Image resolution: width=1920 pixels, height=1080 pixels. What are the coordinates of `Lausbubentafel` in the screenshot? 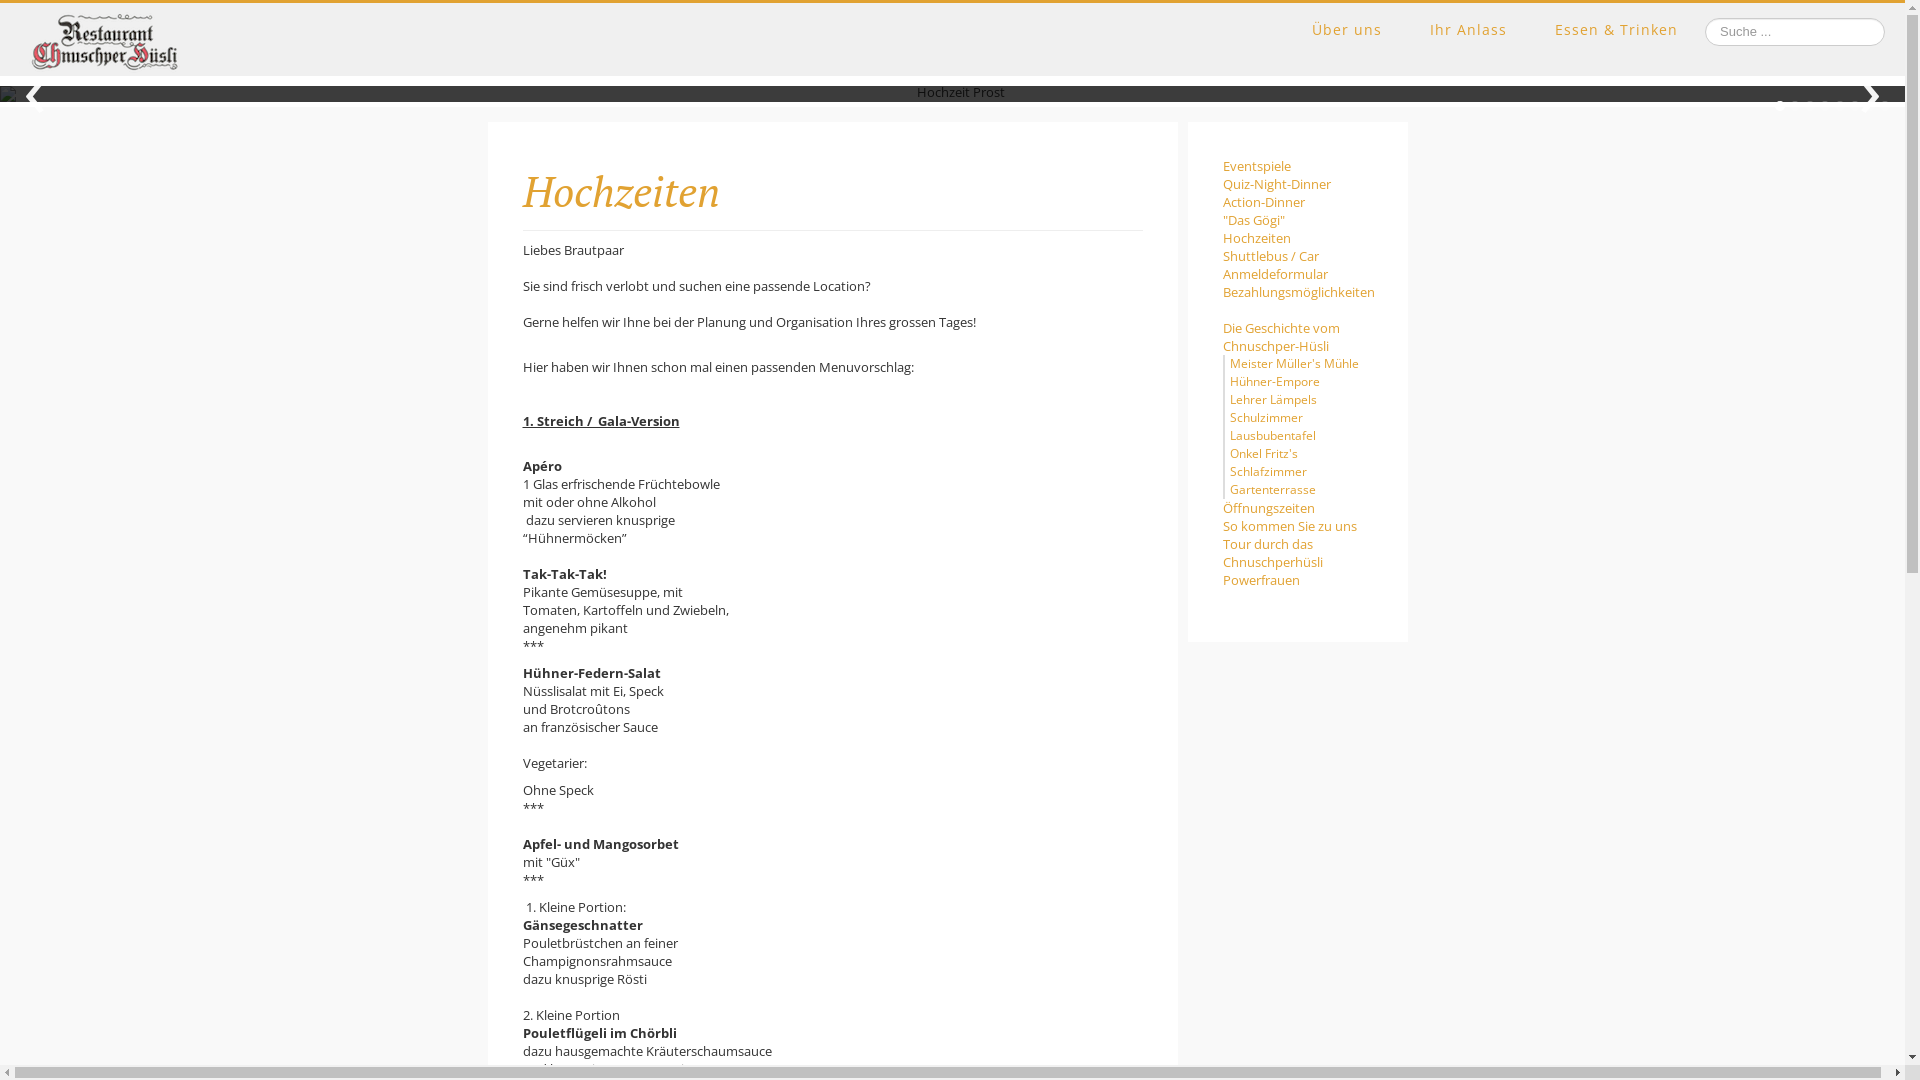 It's located at (1273, 436).